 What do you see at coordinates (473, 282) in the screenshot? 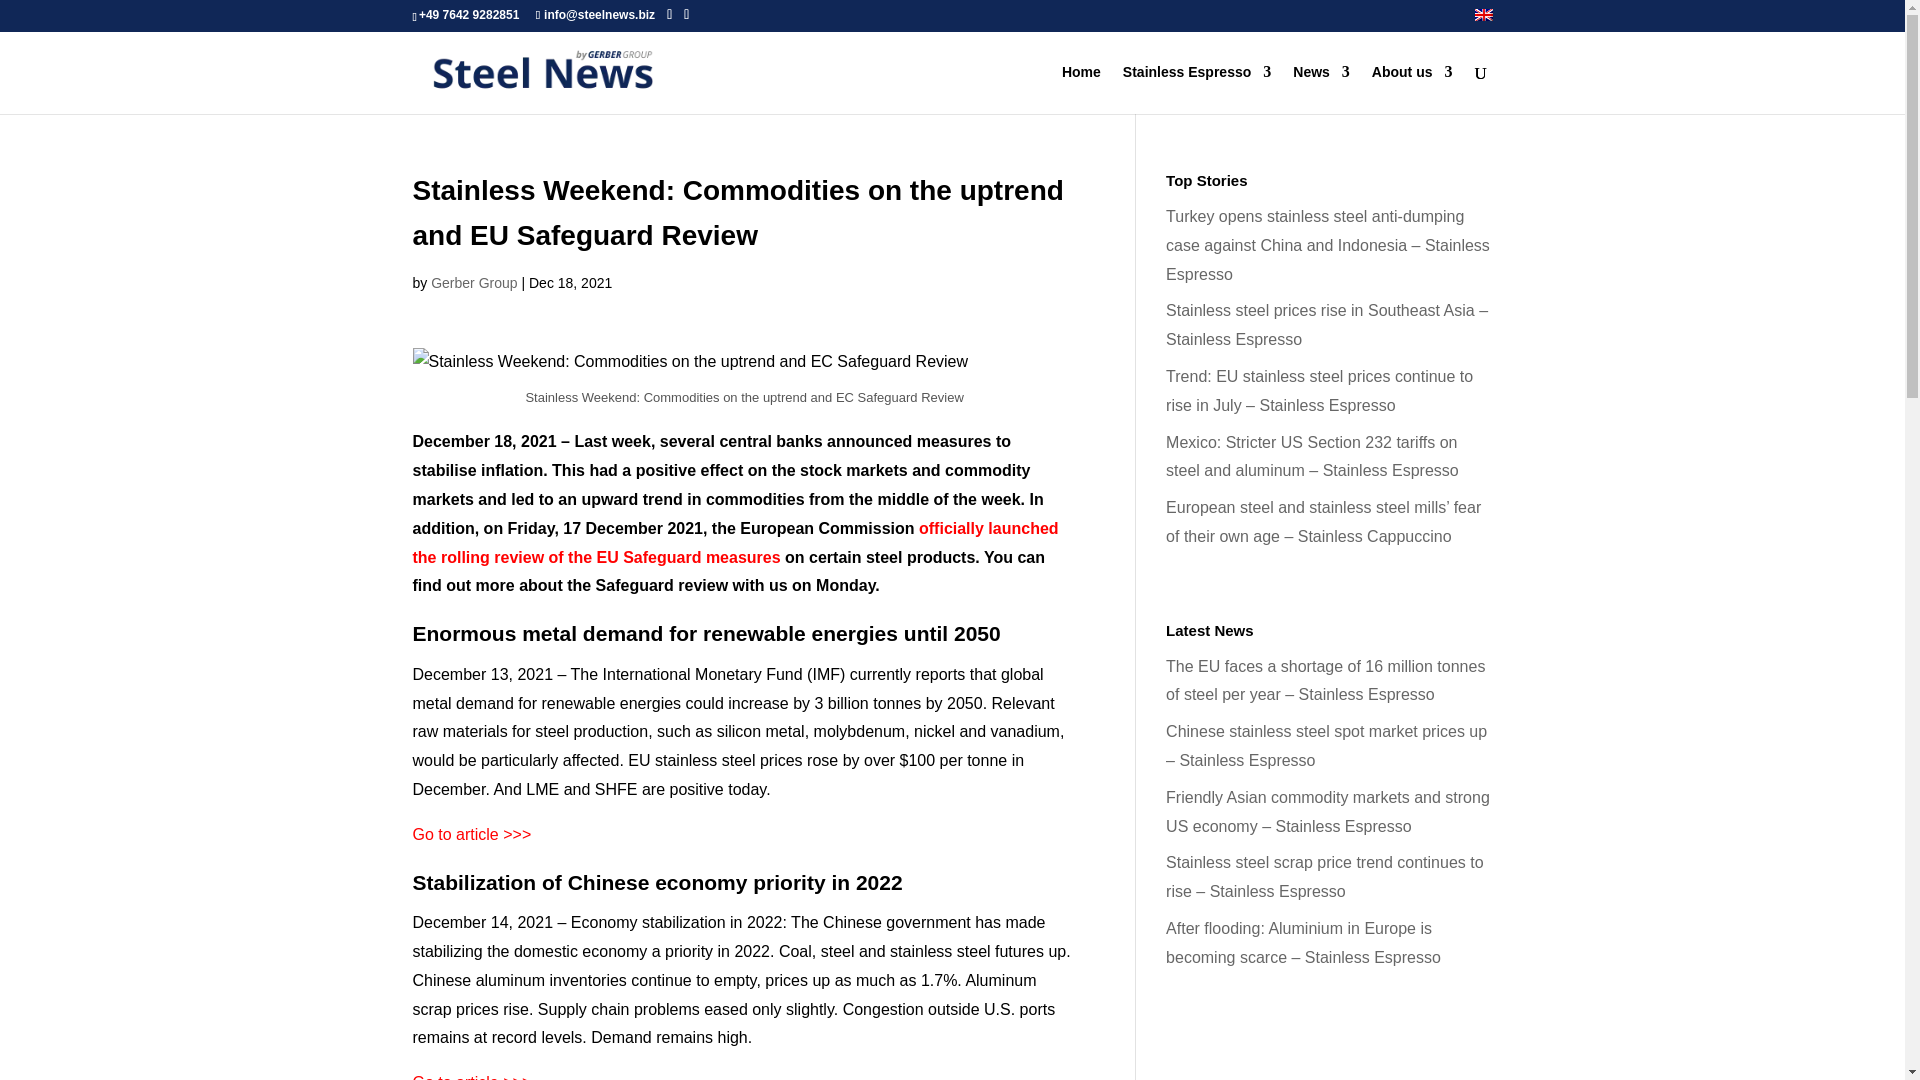
I see `Posts by Gerber Group` at bounding box center [473, 282].